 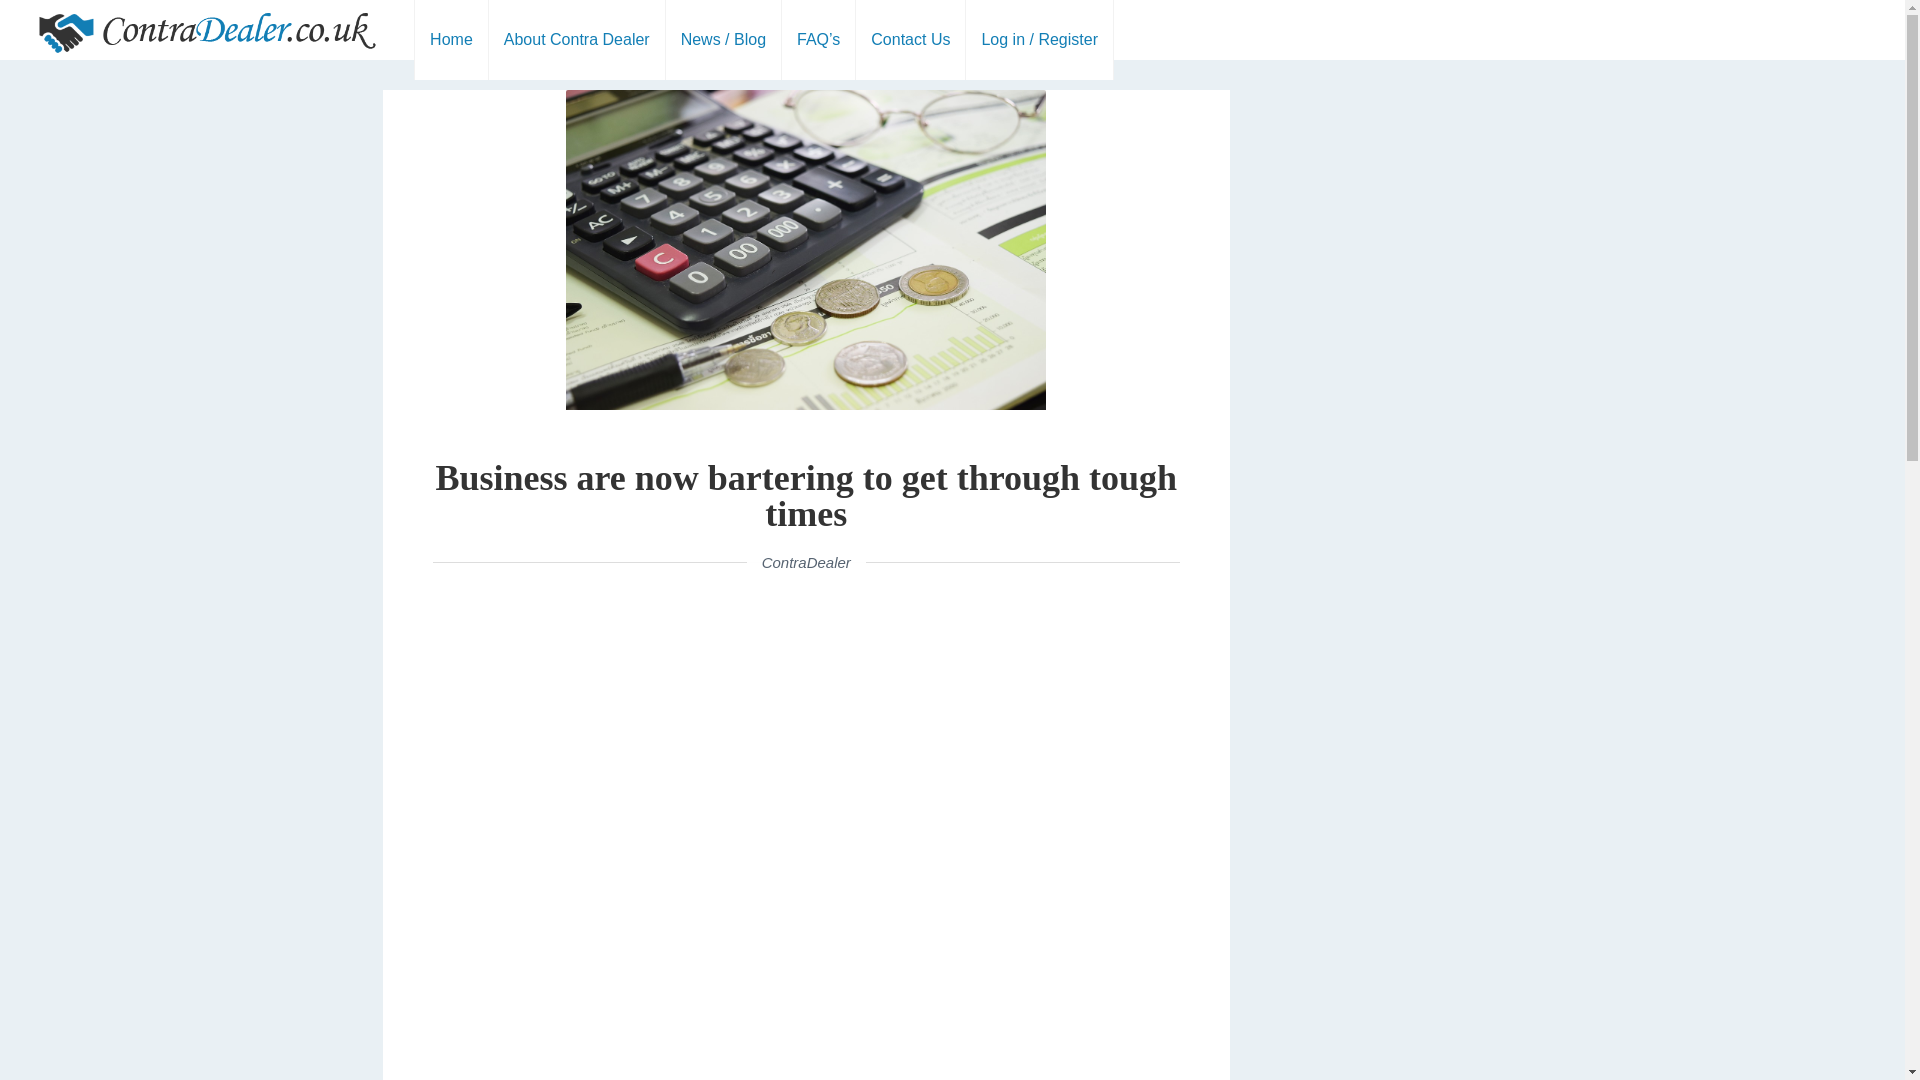 What do you see at coordinates (207, 30) in the screenshot?
I see `Contra Dealer` at bounding box center [207, 30].